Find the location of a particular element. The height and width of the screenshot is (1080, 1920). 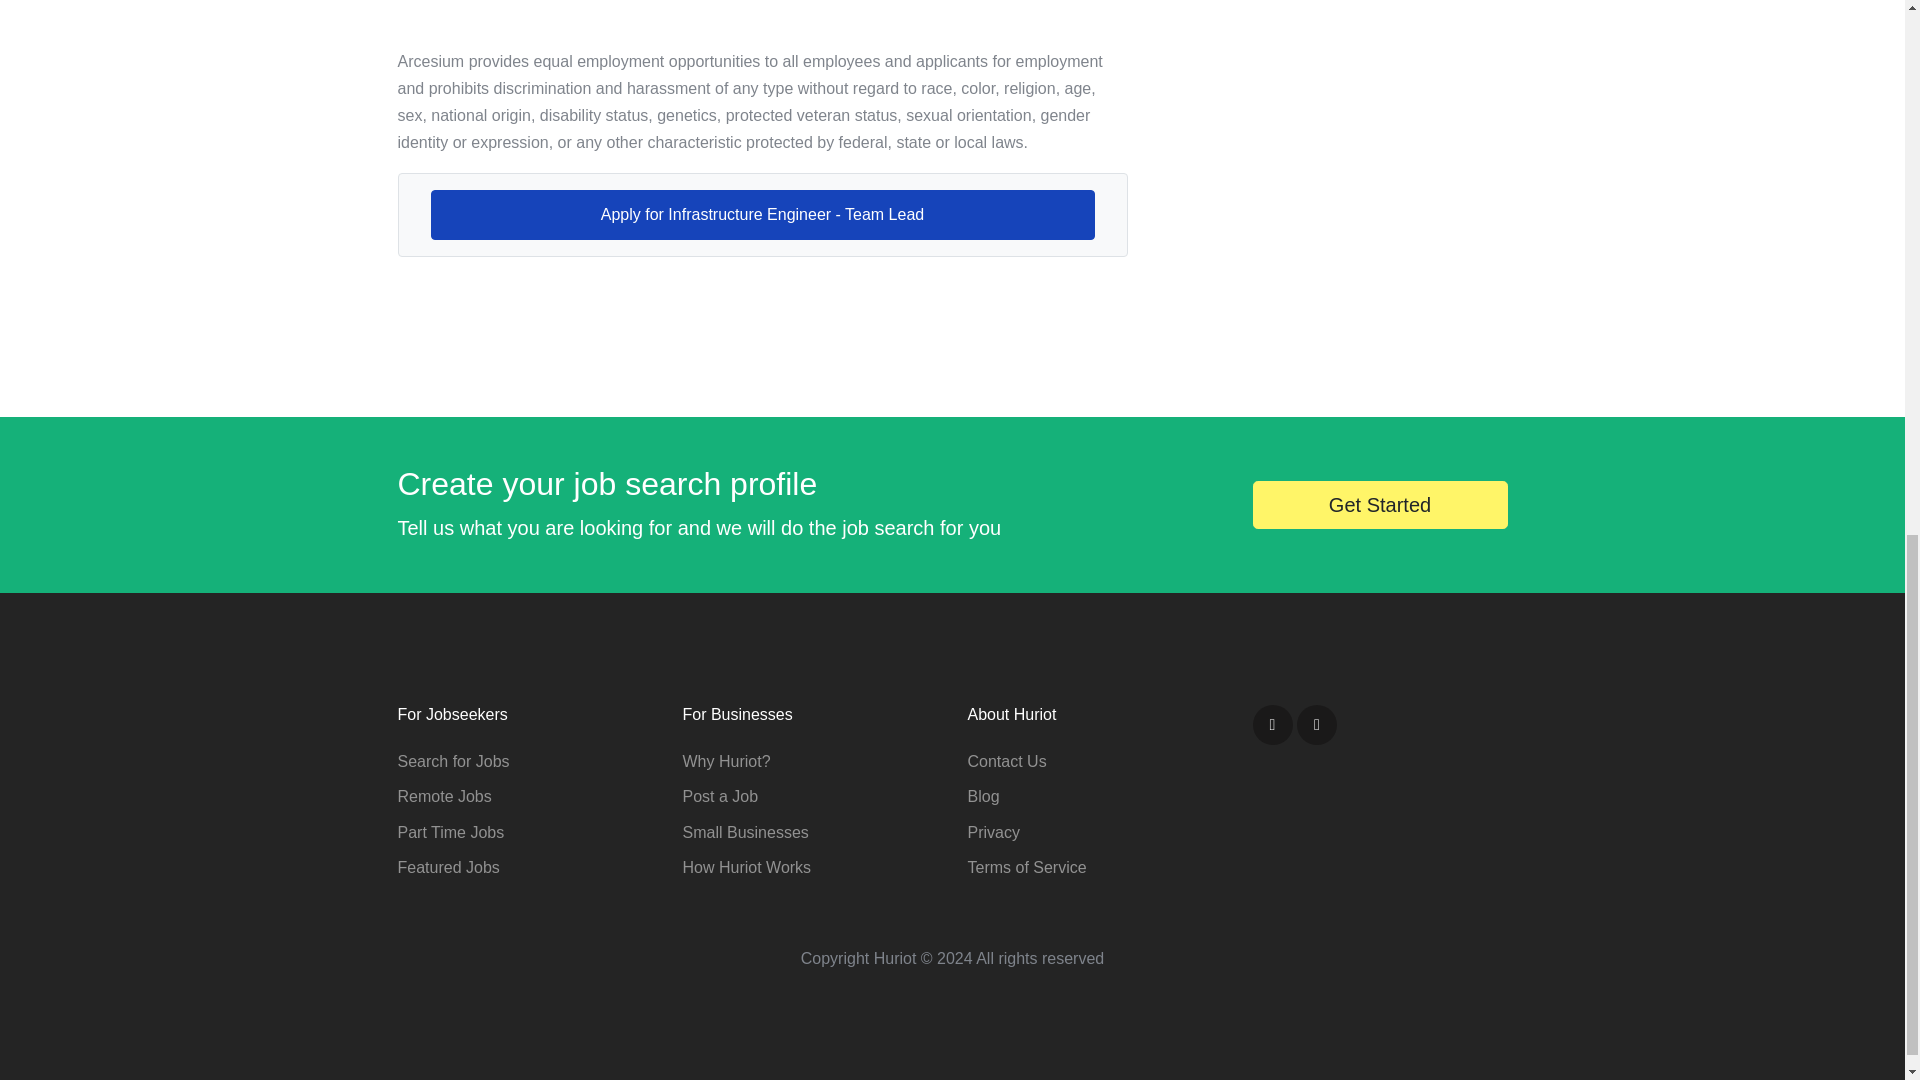

Post a Job is located at coordinates (720, 796).